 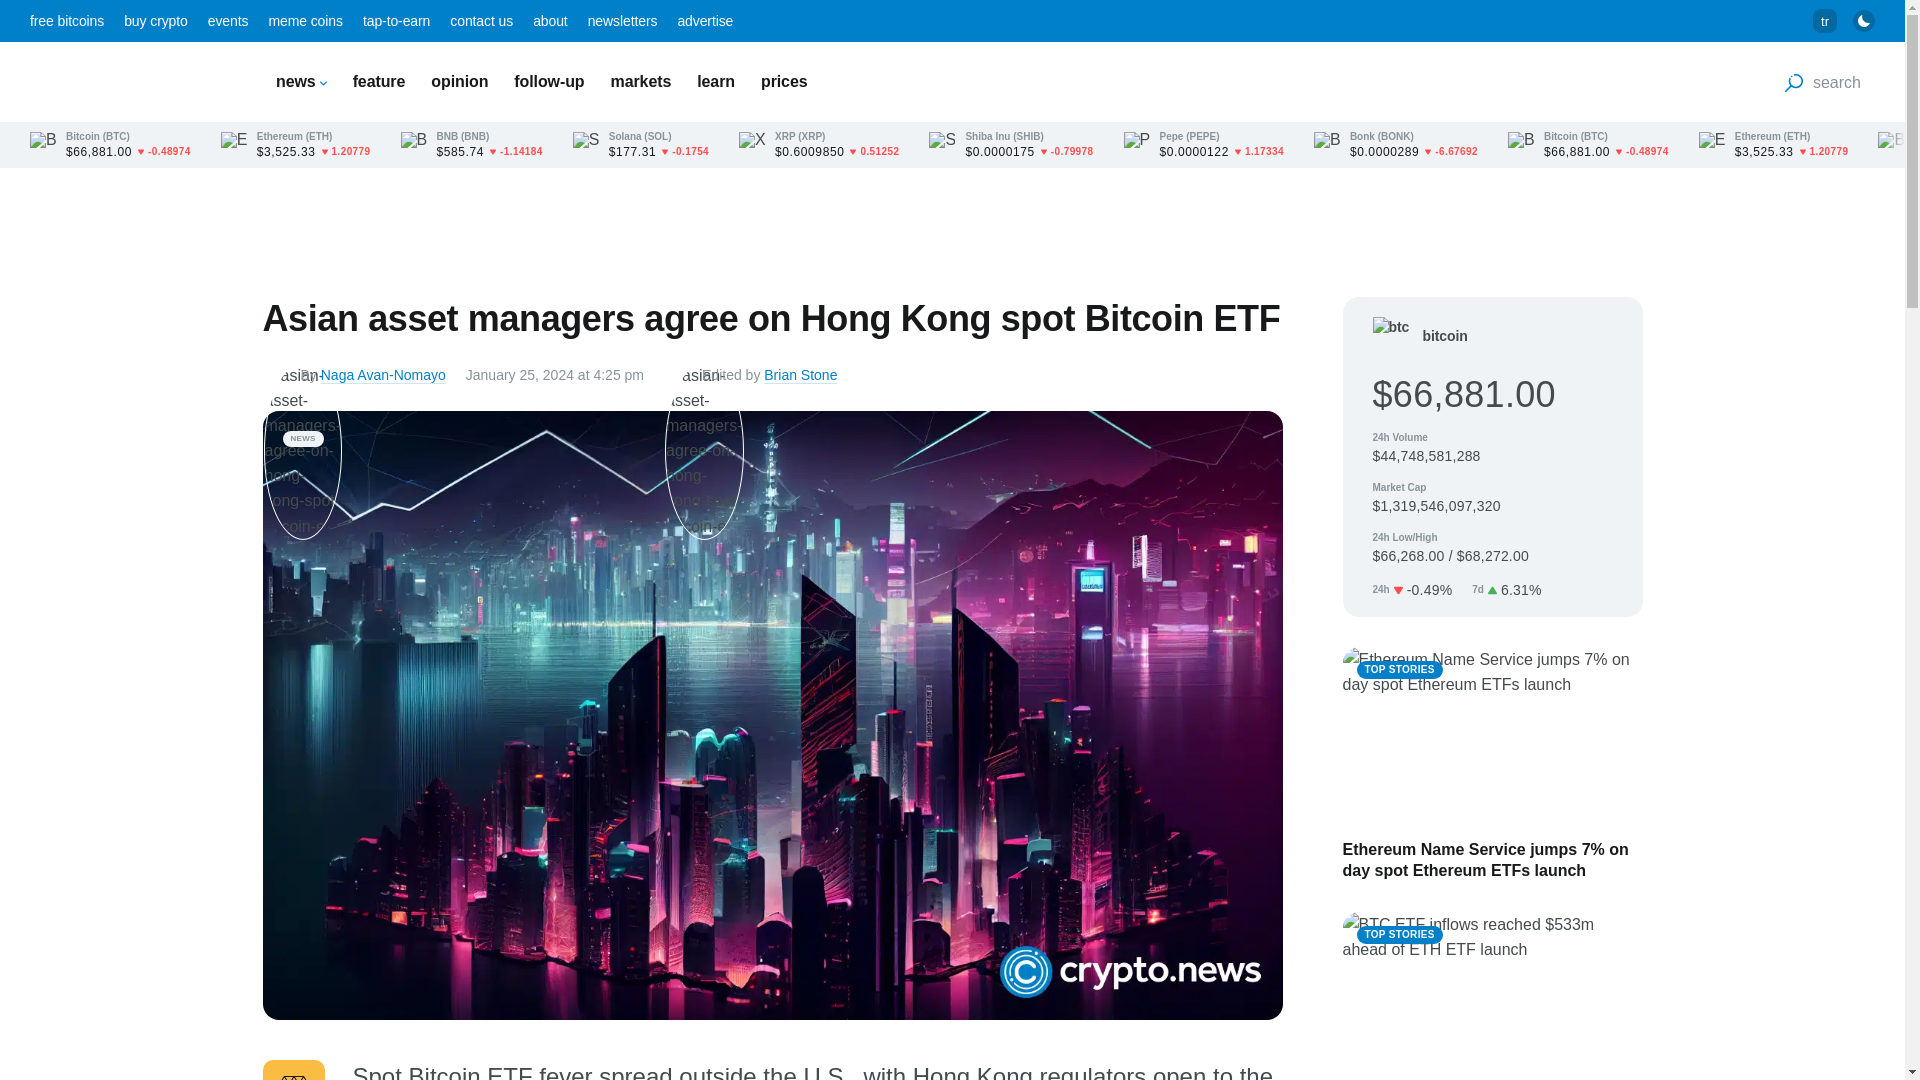 I want to click on learn, so click(x=716, y=81).